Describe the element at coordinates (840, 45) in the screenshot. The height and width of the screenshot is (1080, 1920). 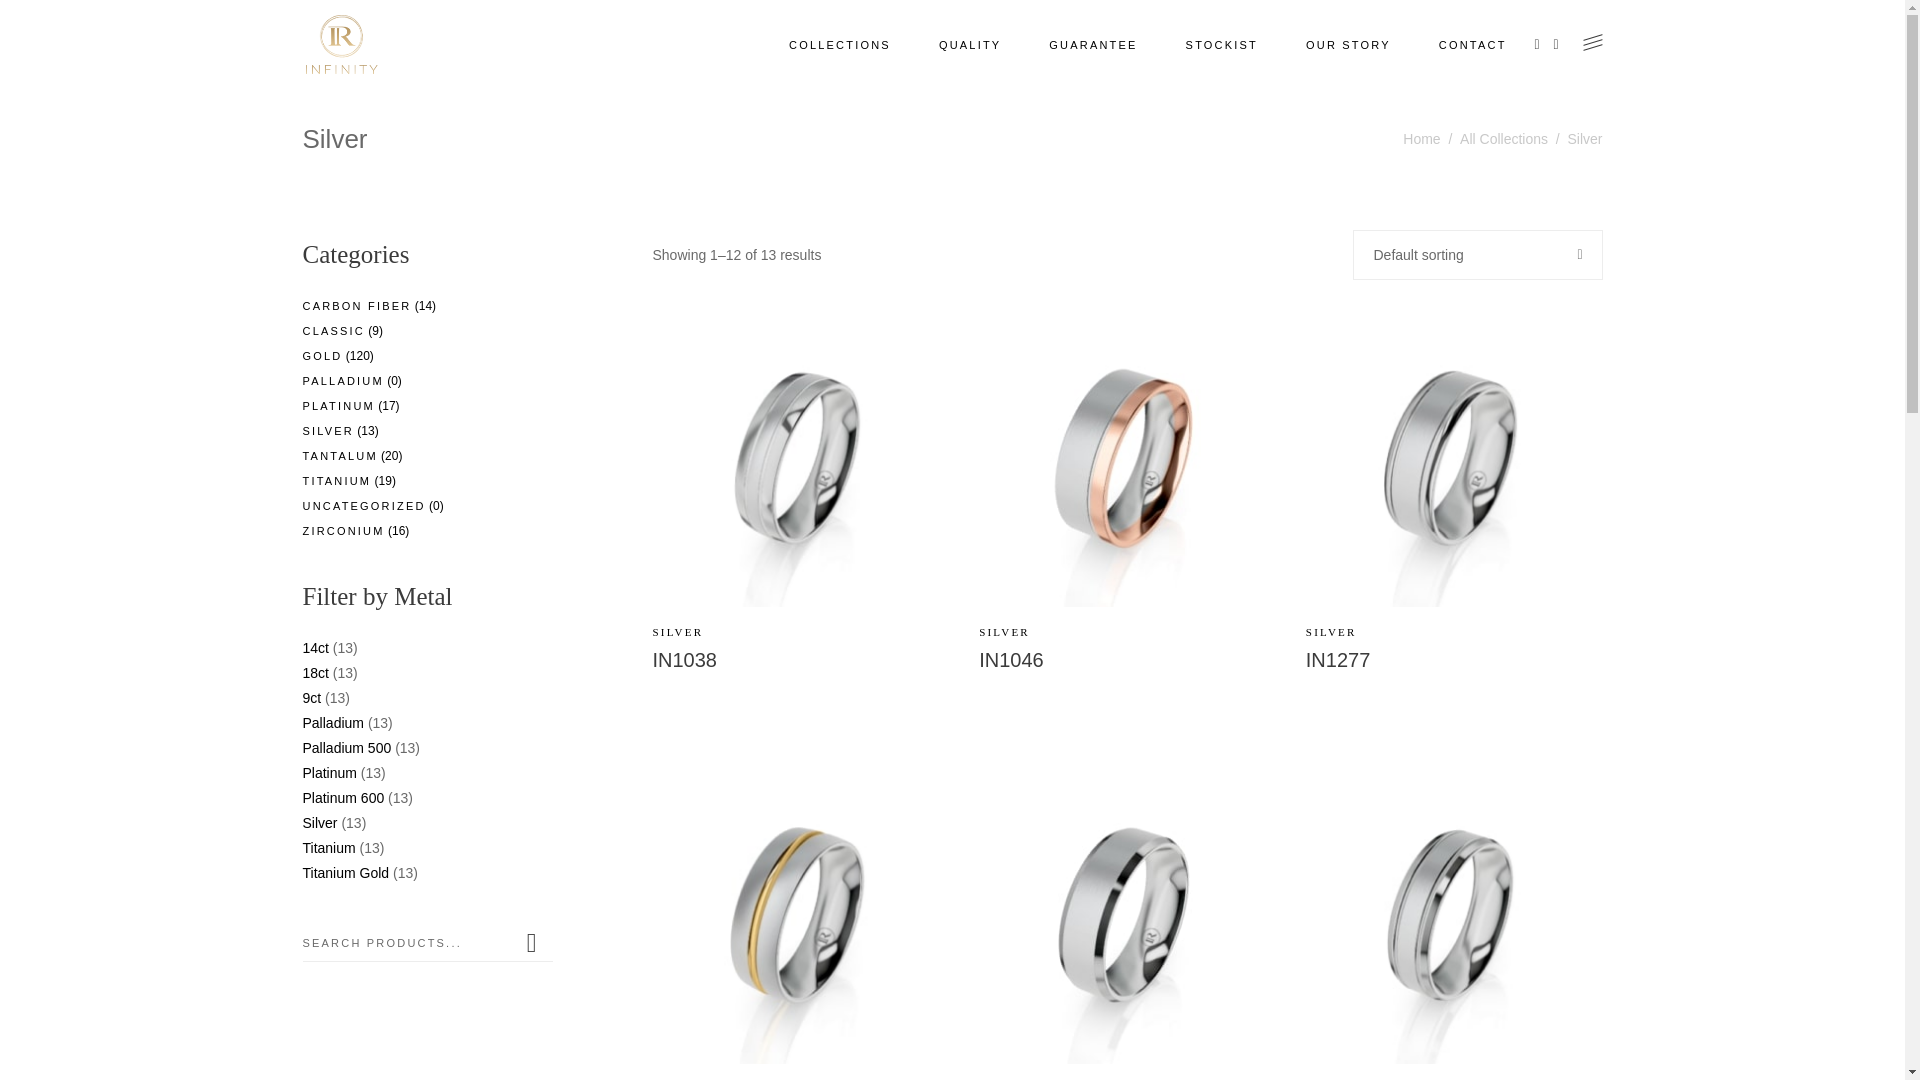
I see `COLLECTIONS` at that location.